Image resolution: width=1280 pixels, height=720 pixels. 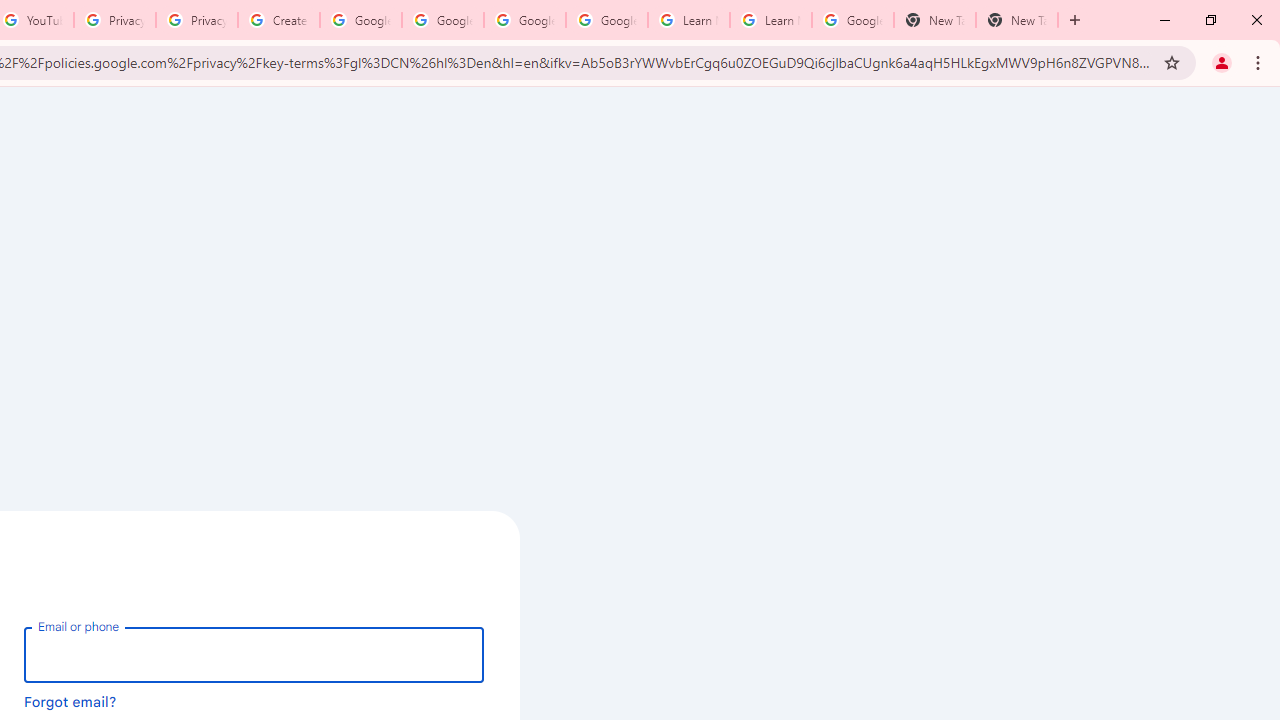 I want to click on Google Account, so click(x=852, y=20).